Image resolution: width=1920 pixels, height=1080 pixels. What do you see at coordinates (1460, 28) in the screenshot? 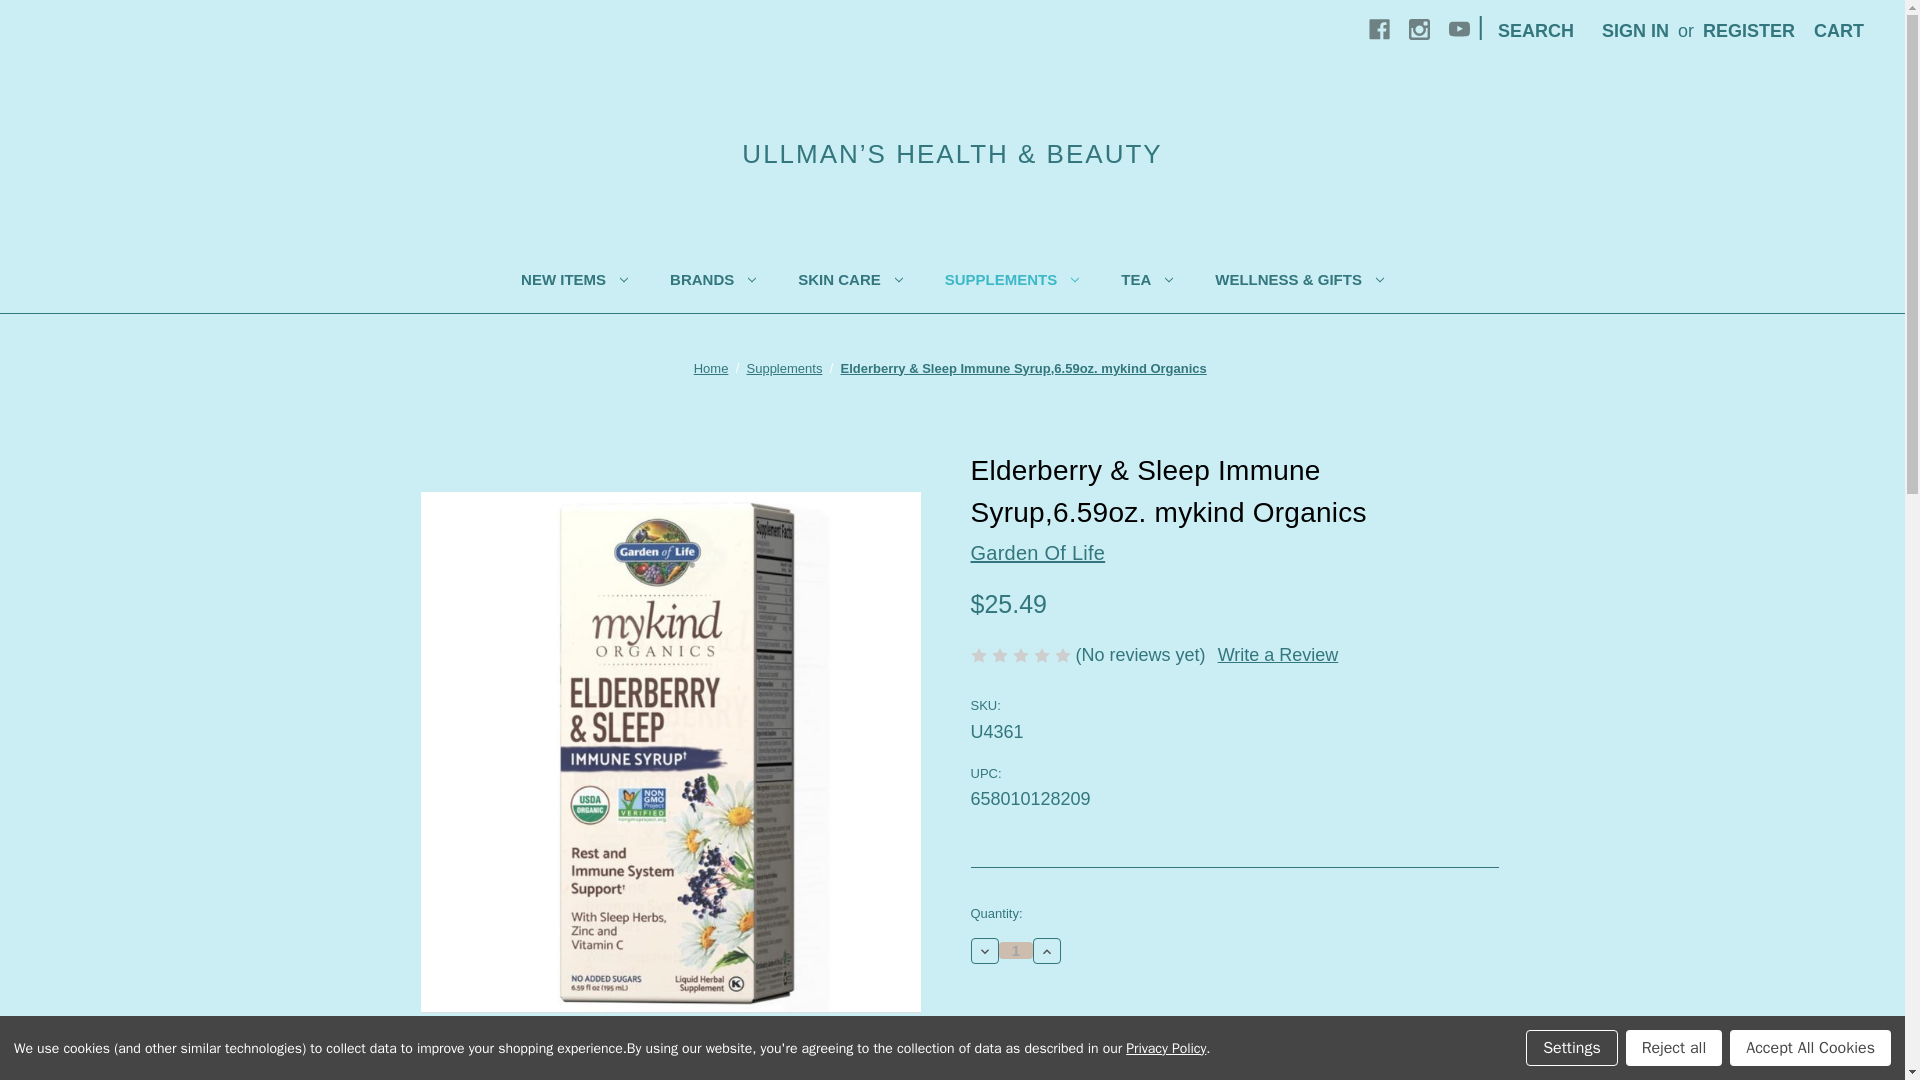
I see `Youtube` at bounding box center [1460, 28].